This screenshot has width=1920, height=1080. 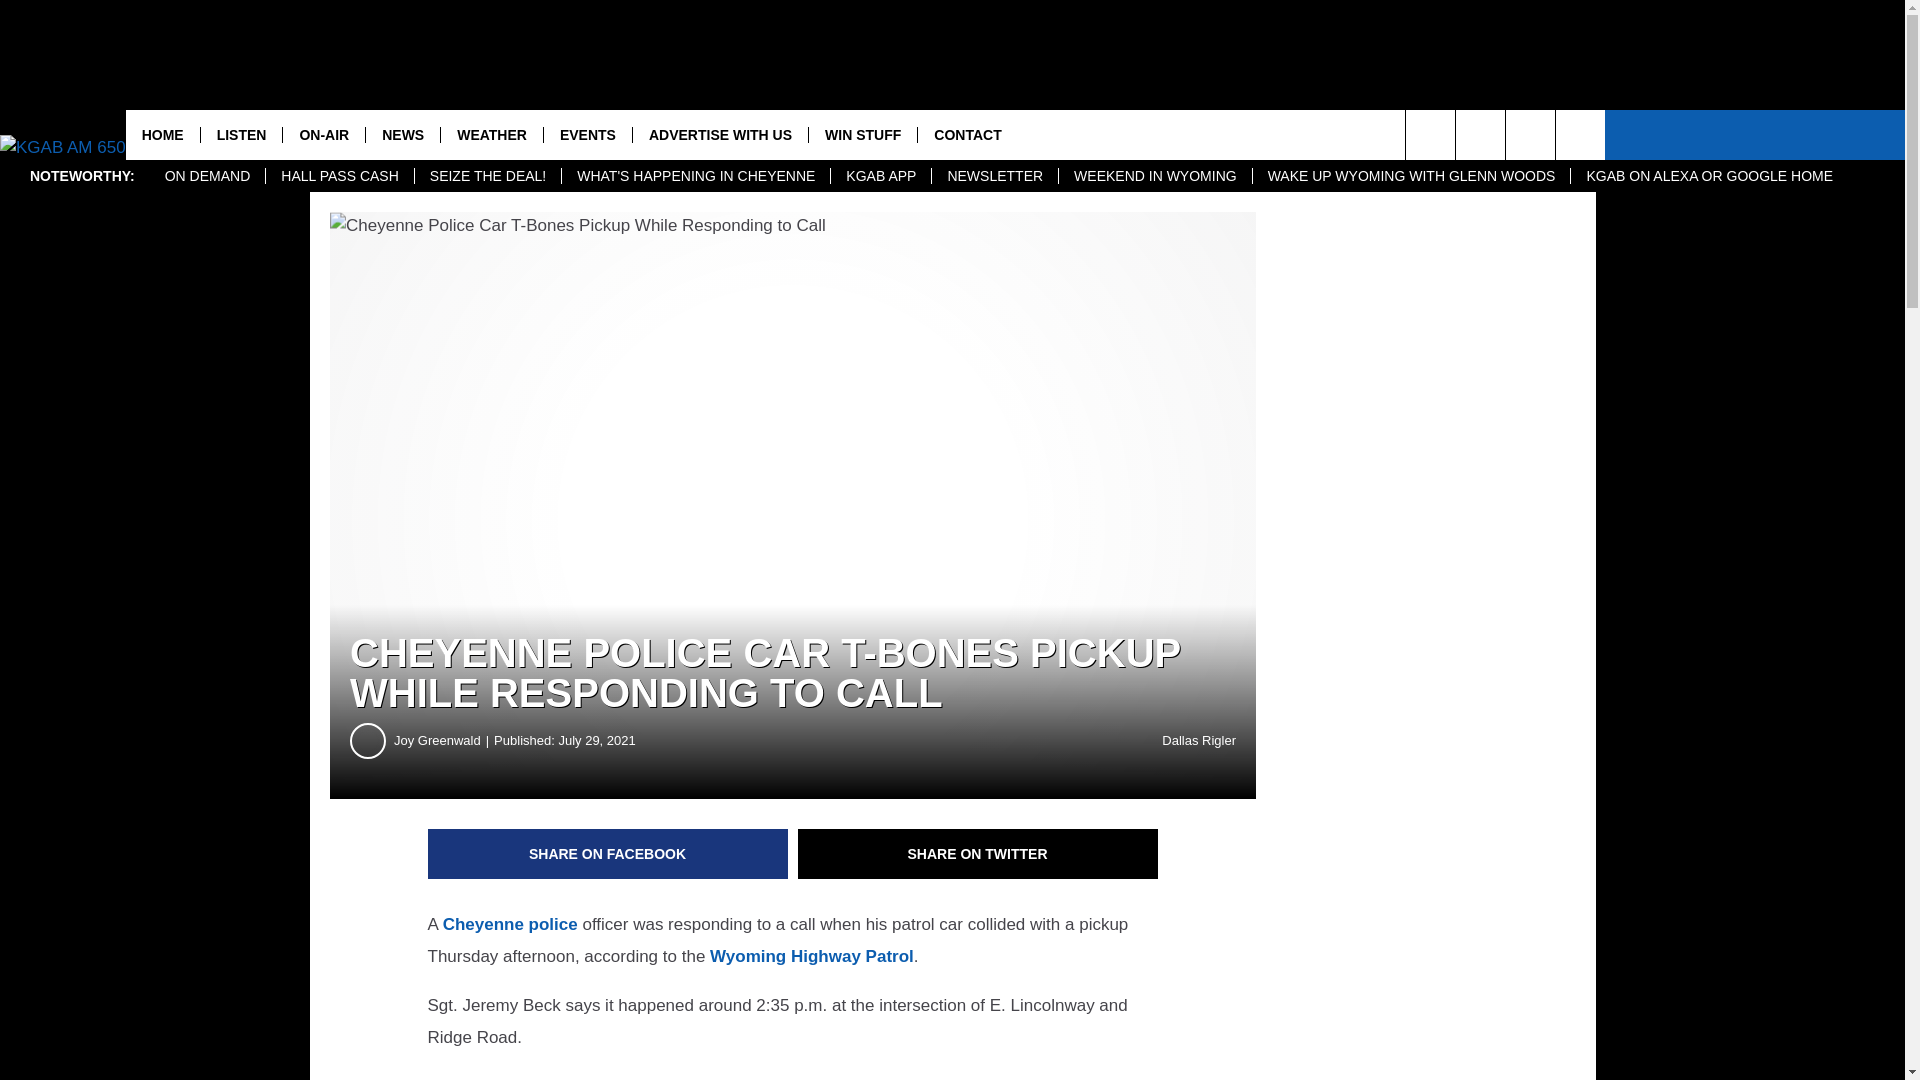 What do you see at coordinates (162, 134) in the screenshot?
I see `HOME` at bounding box center [162, 134].